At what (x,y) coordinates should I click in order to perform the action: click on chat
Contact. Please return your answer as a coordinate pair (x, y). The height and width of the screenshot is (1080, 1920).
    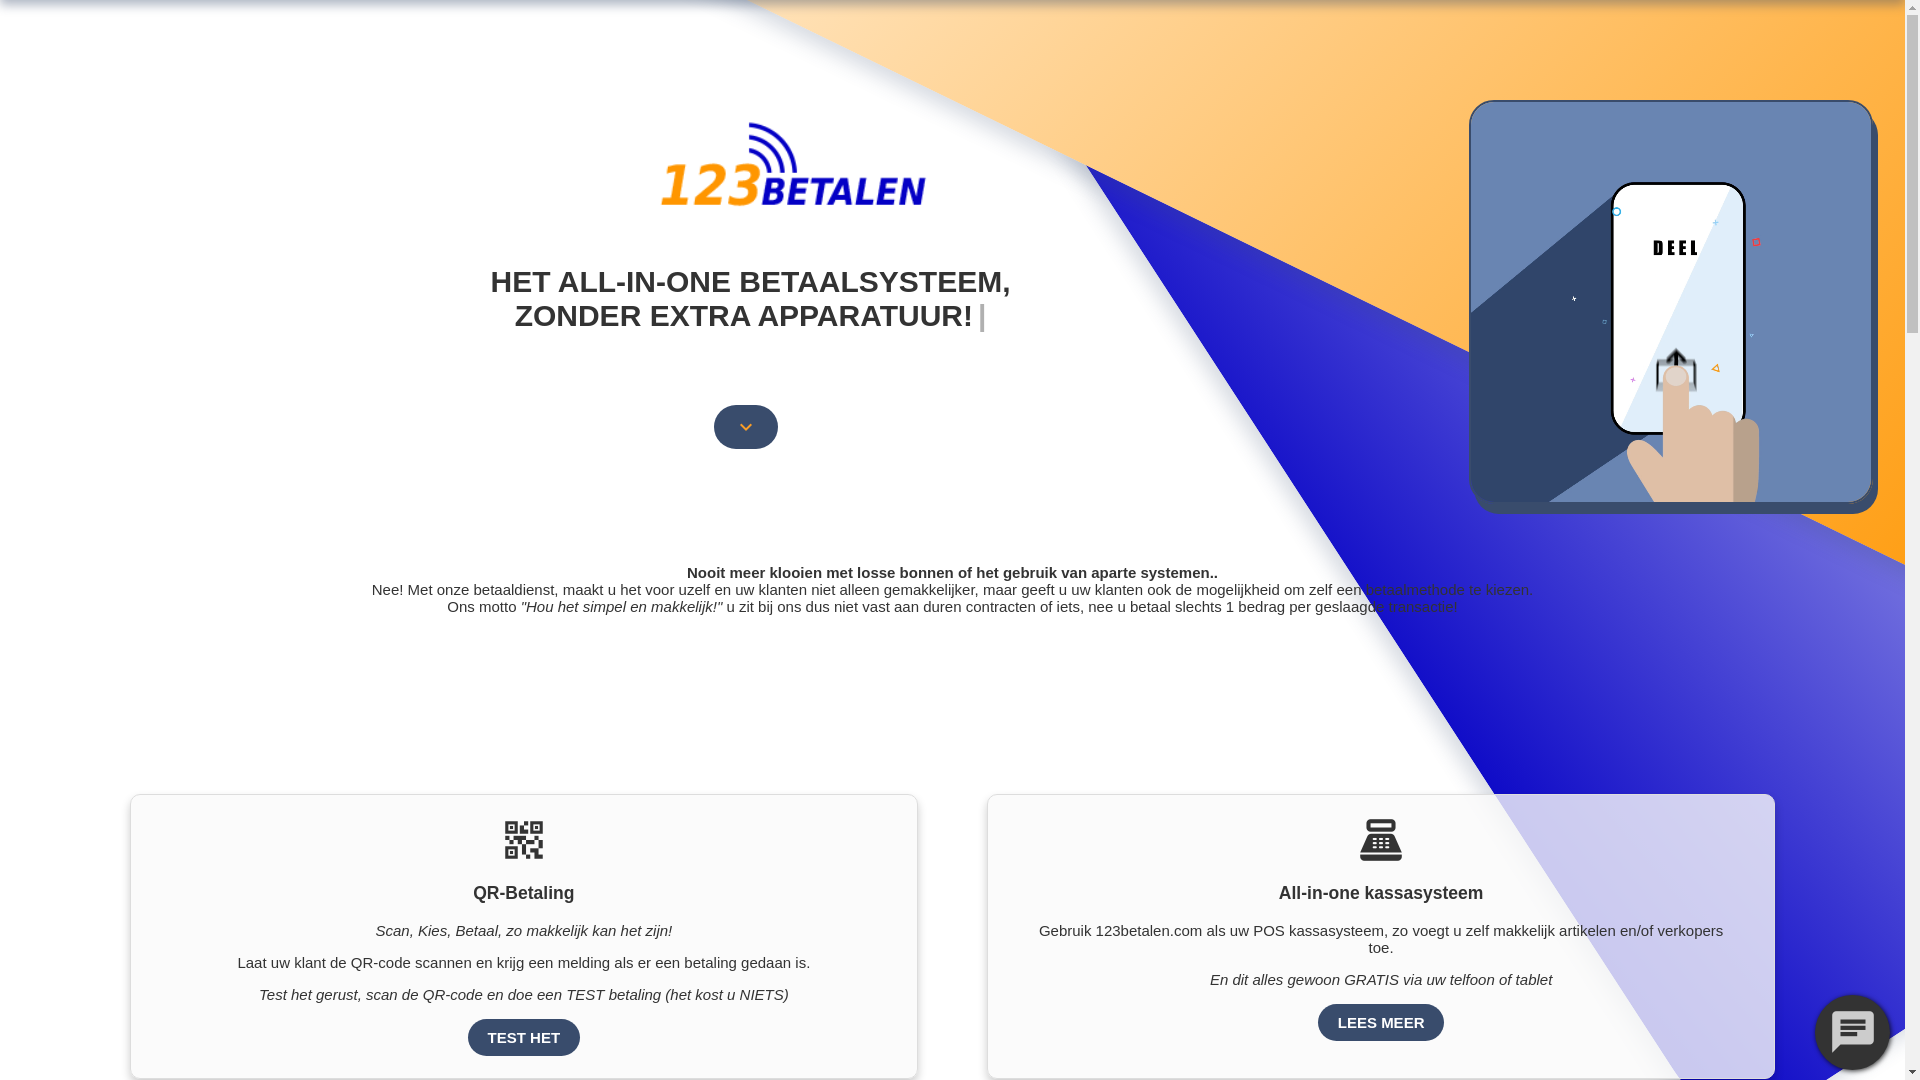
    Looking at the image, I should click on (1134, 50).